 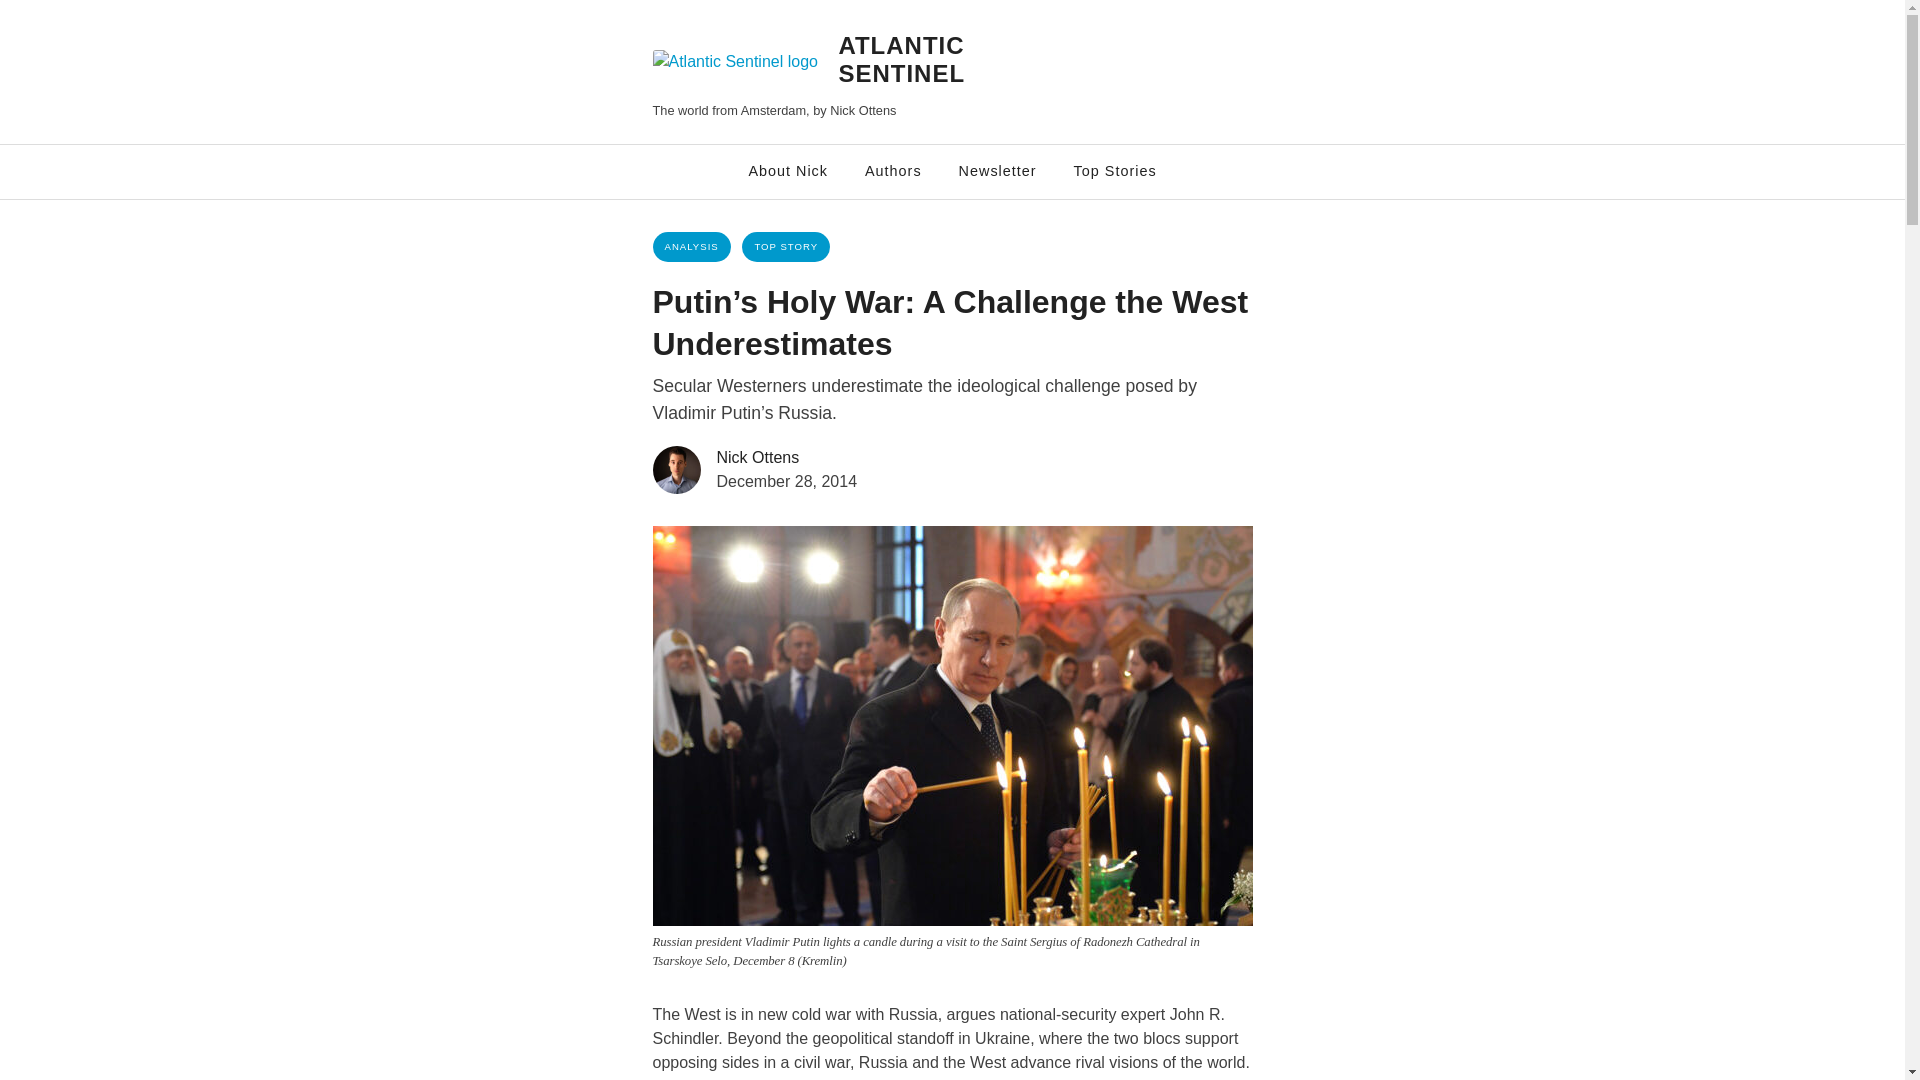 What do you see at coordinates (997, 171) in the screenshot?
I see `Newsletter` at bounding box center [997, 171].